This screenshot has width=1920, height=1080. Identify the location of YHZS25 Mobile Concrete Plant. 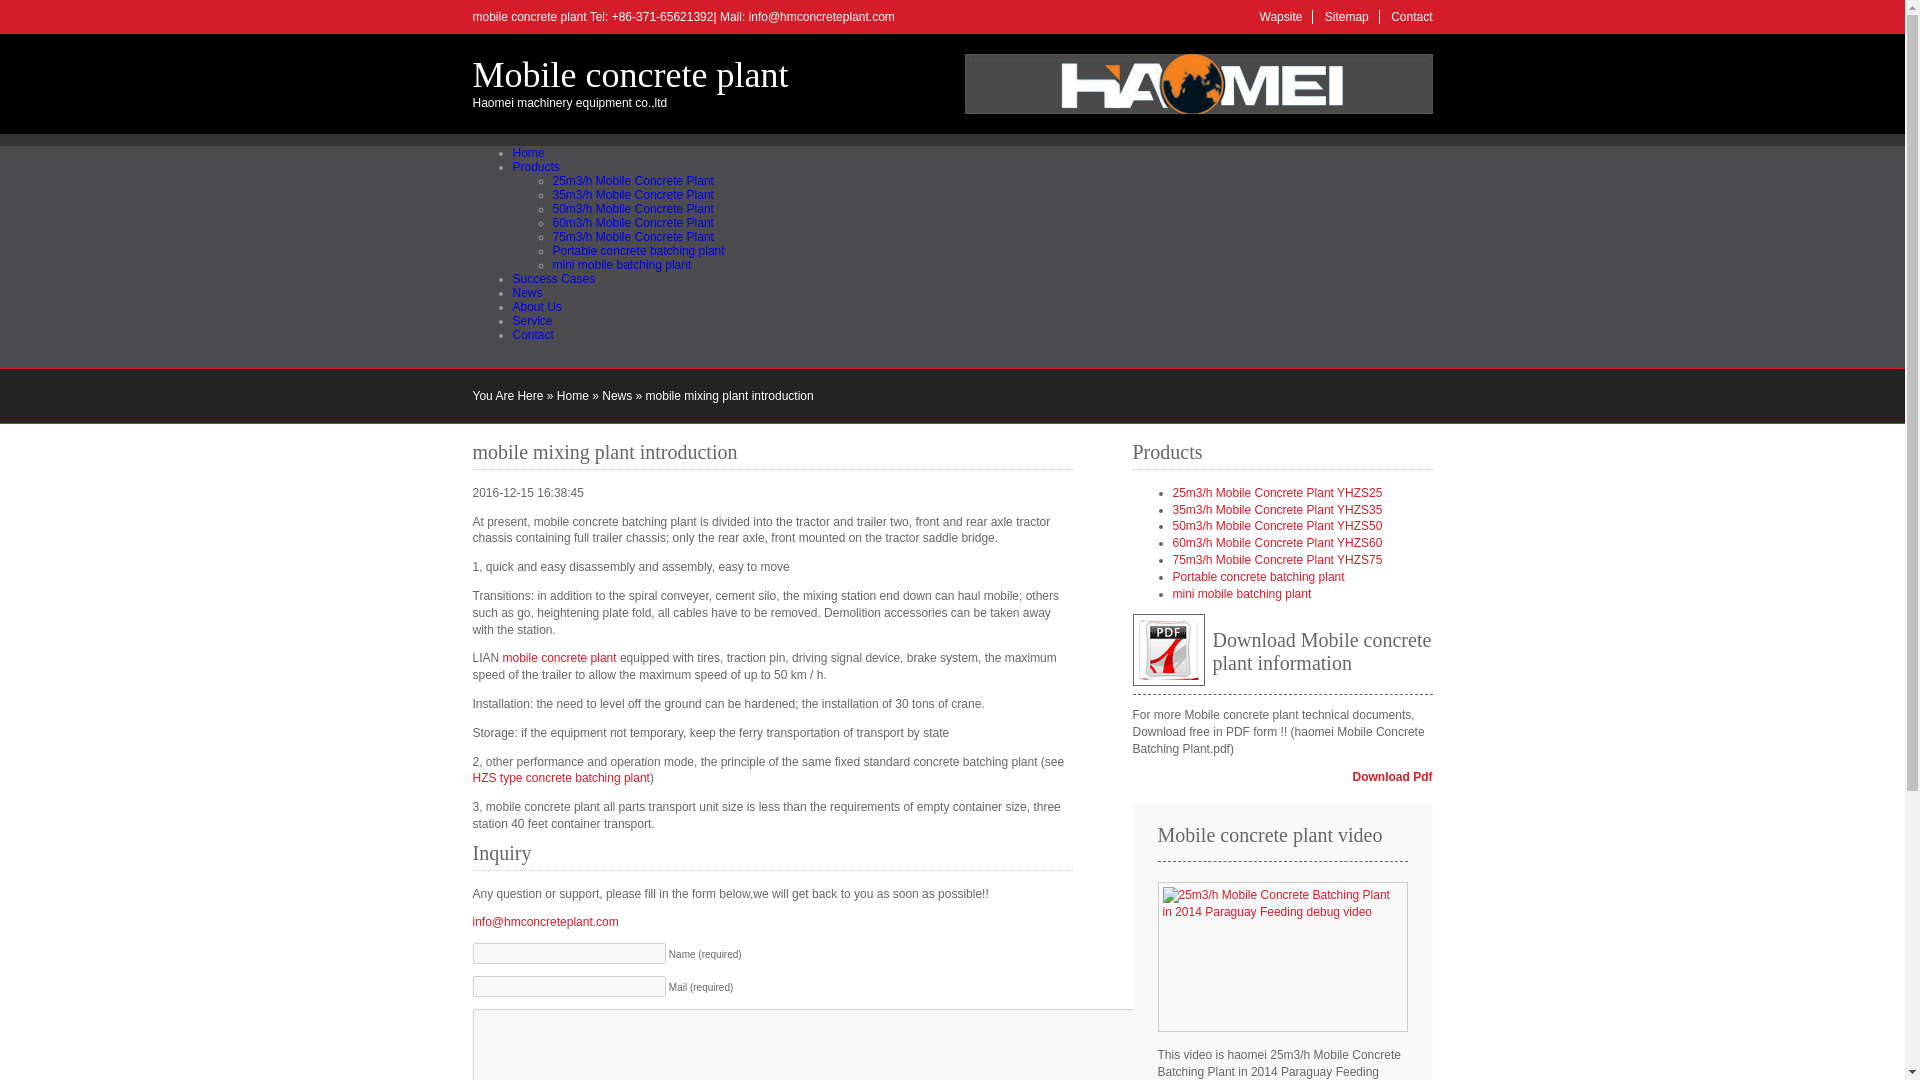
(1276, 493).